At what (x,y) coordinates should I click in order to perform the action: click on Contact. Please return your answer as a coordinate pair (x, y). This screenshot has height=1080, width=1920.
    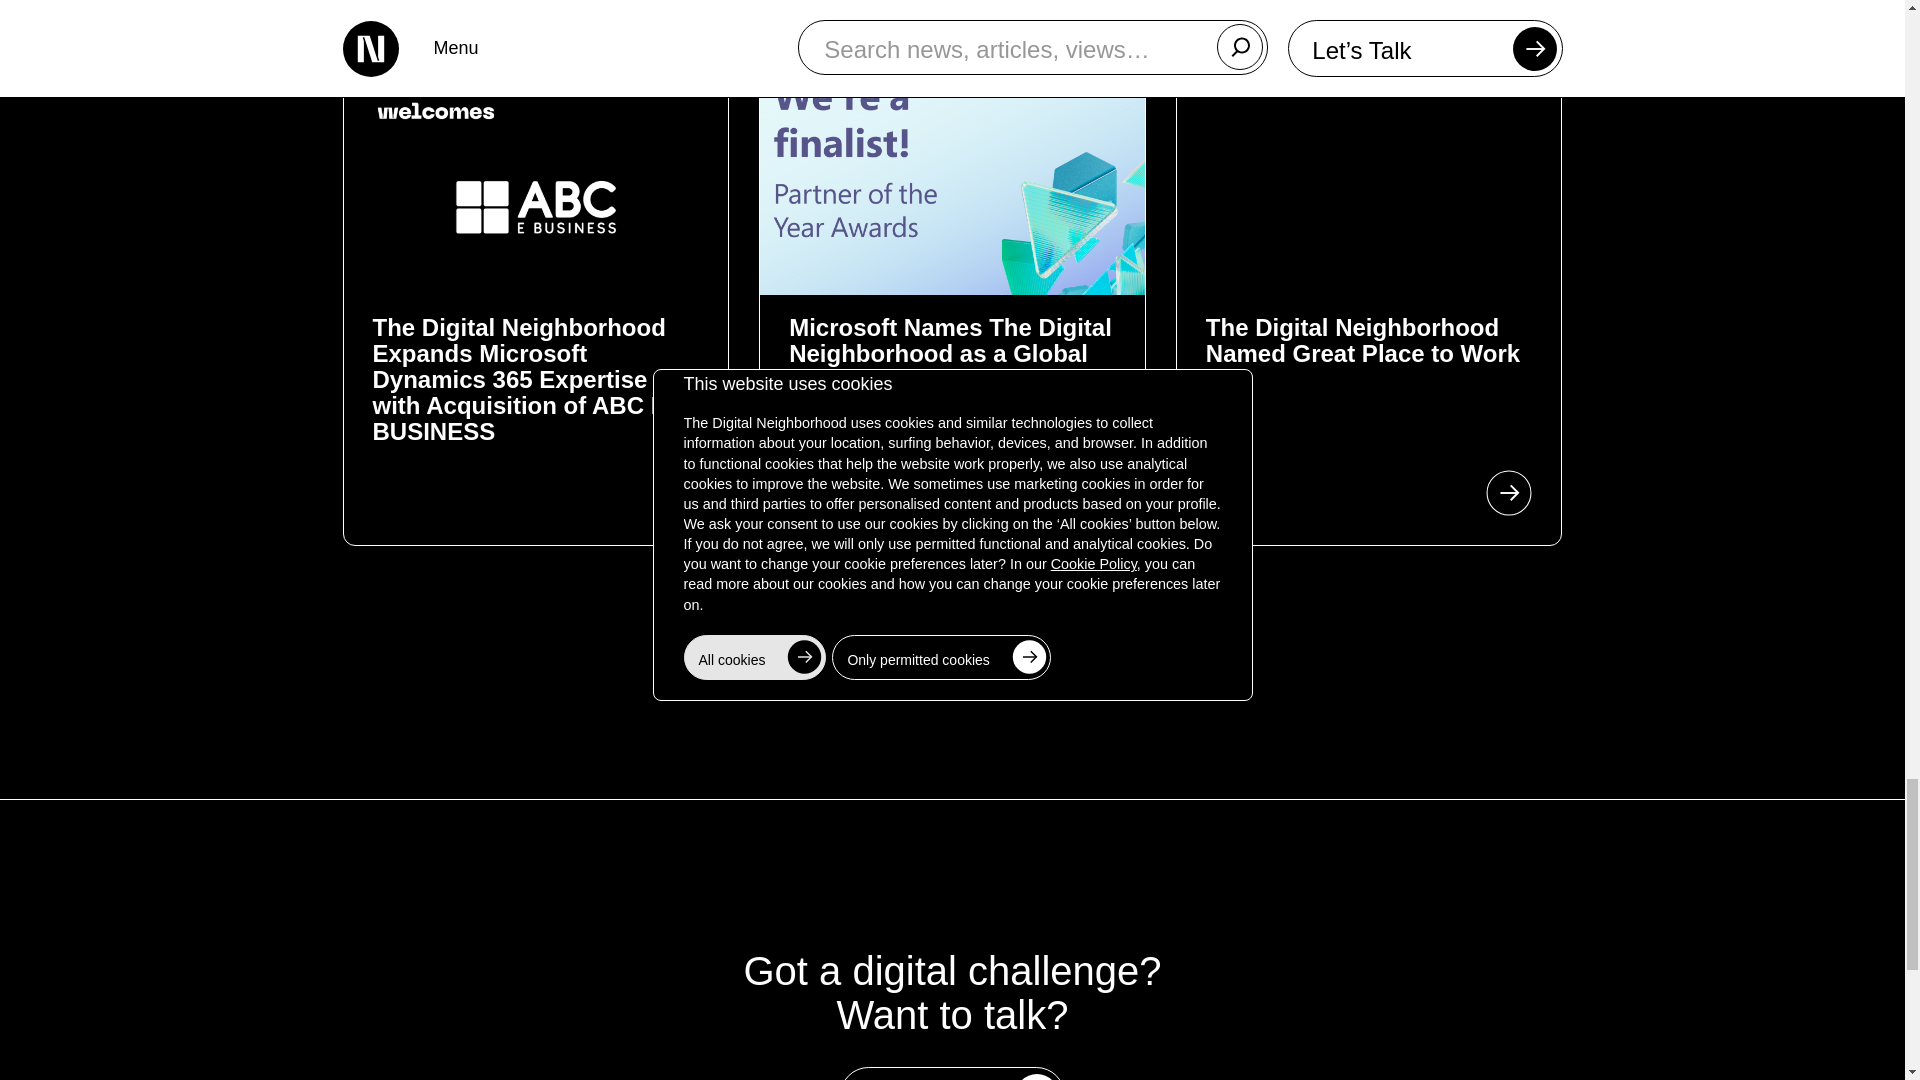
    Looking at the image, I should click on (952, 1074).